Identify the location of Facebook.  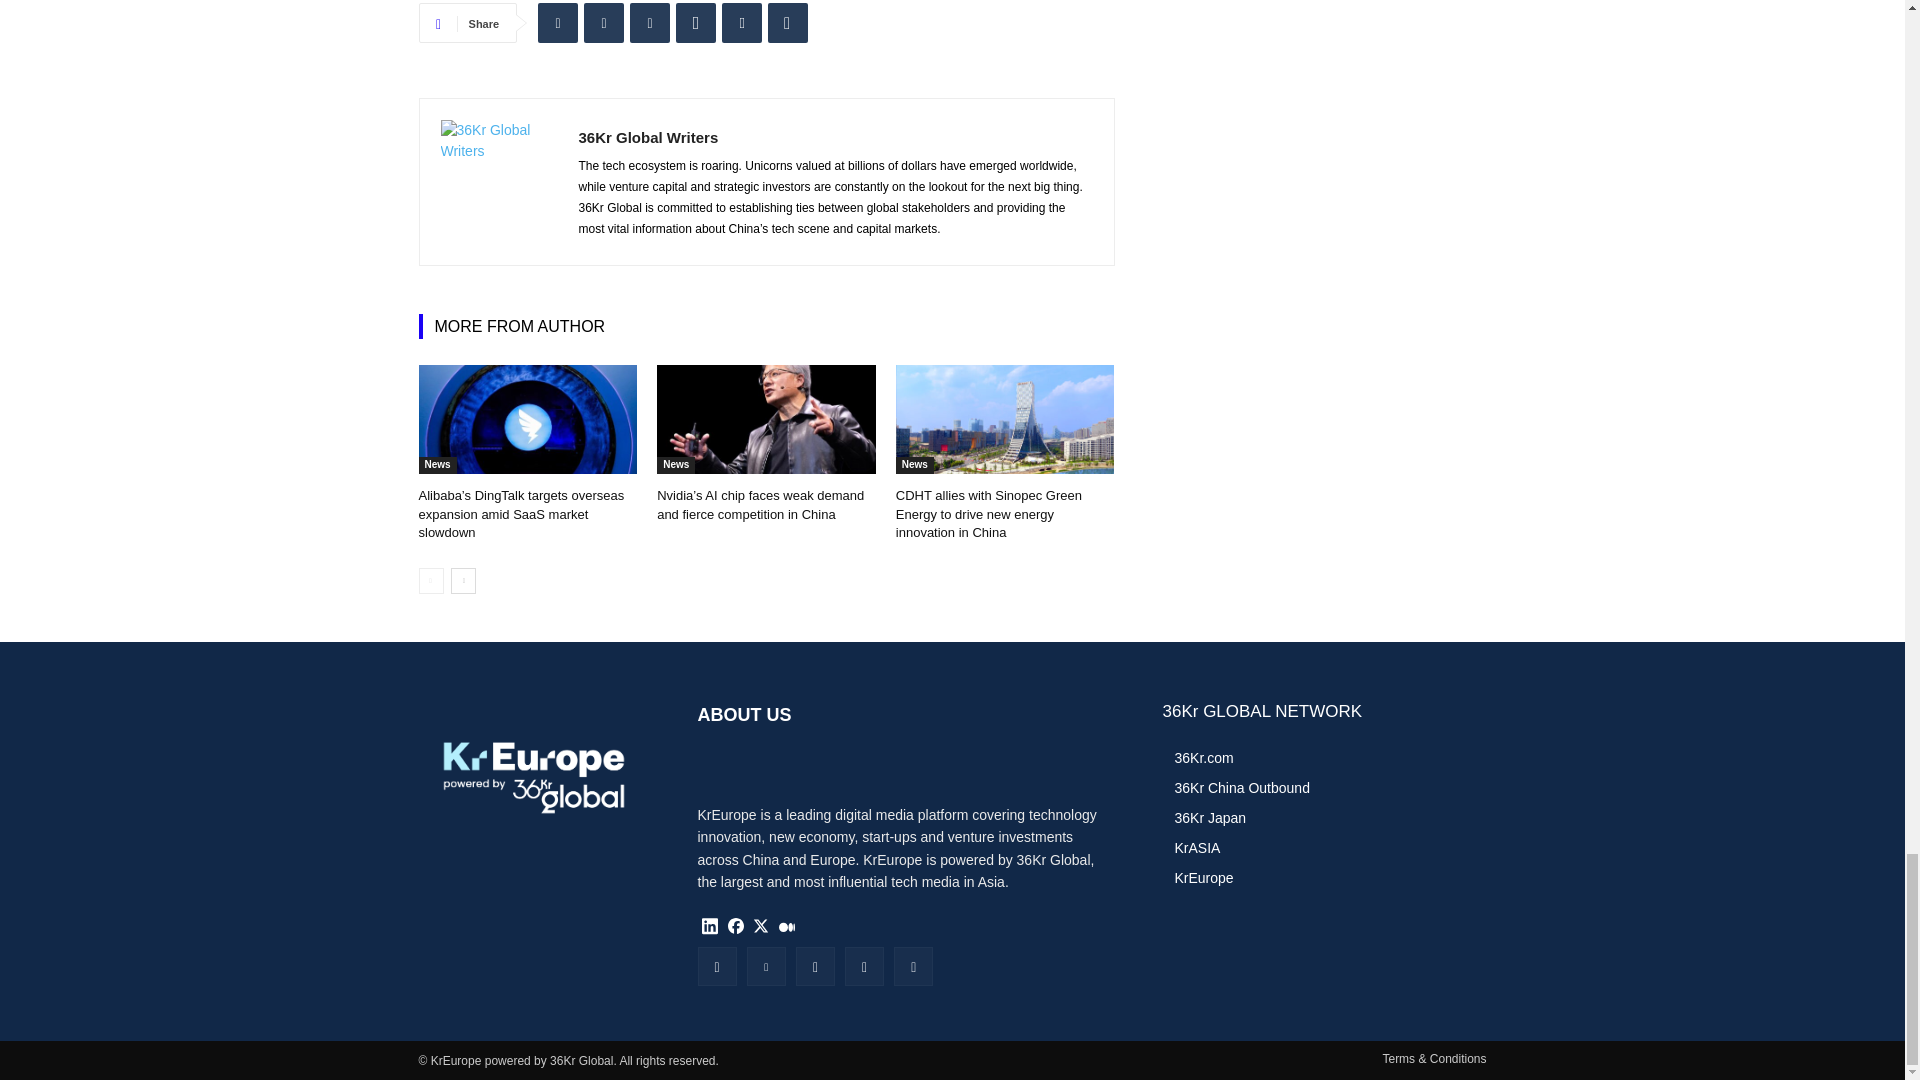
(650, 23).